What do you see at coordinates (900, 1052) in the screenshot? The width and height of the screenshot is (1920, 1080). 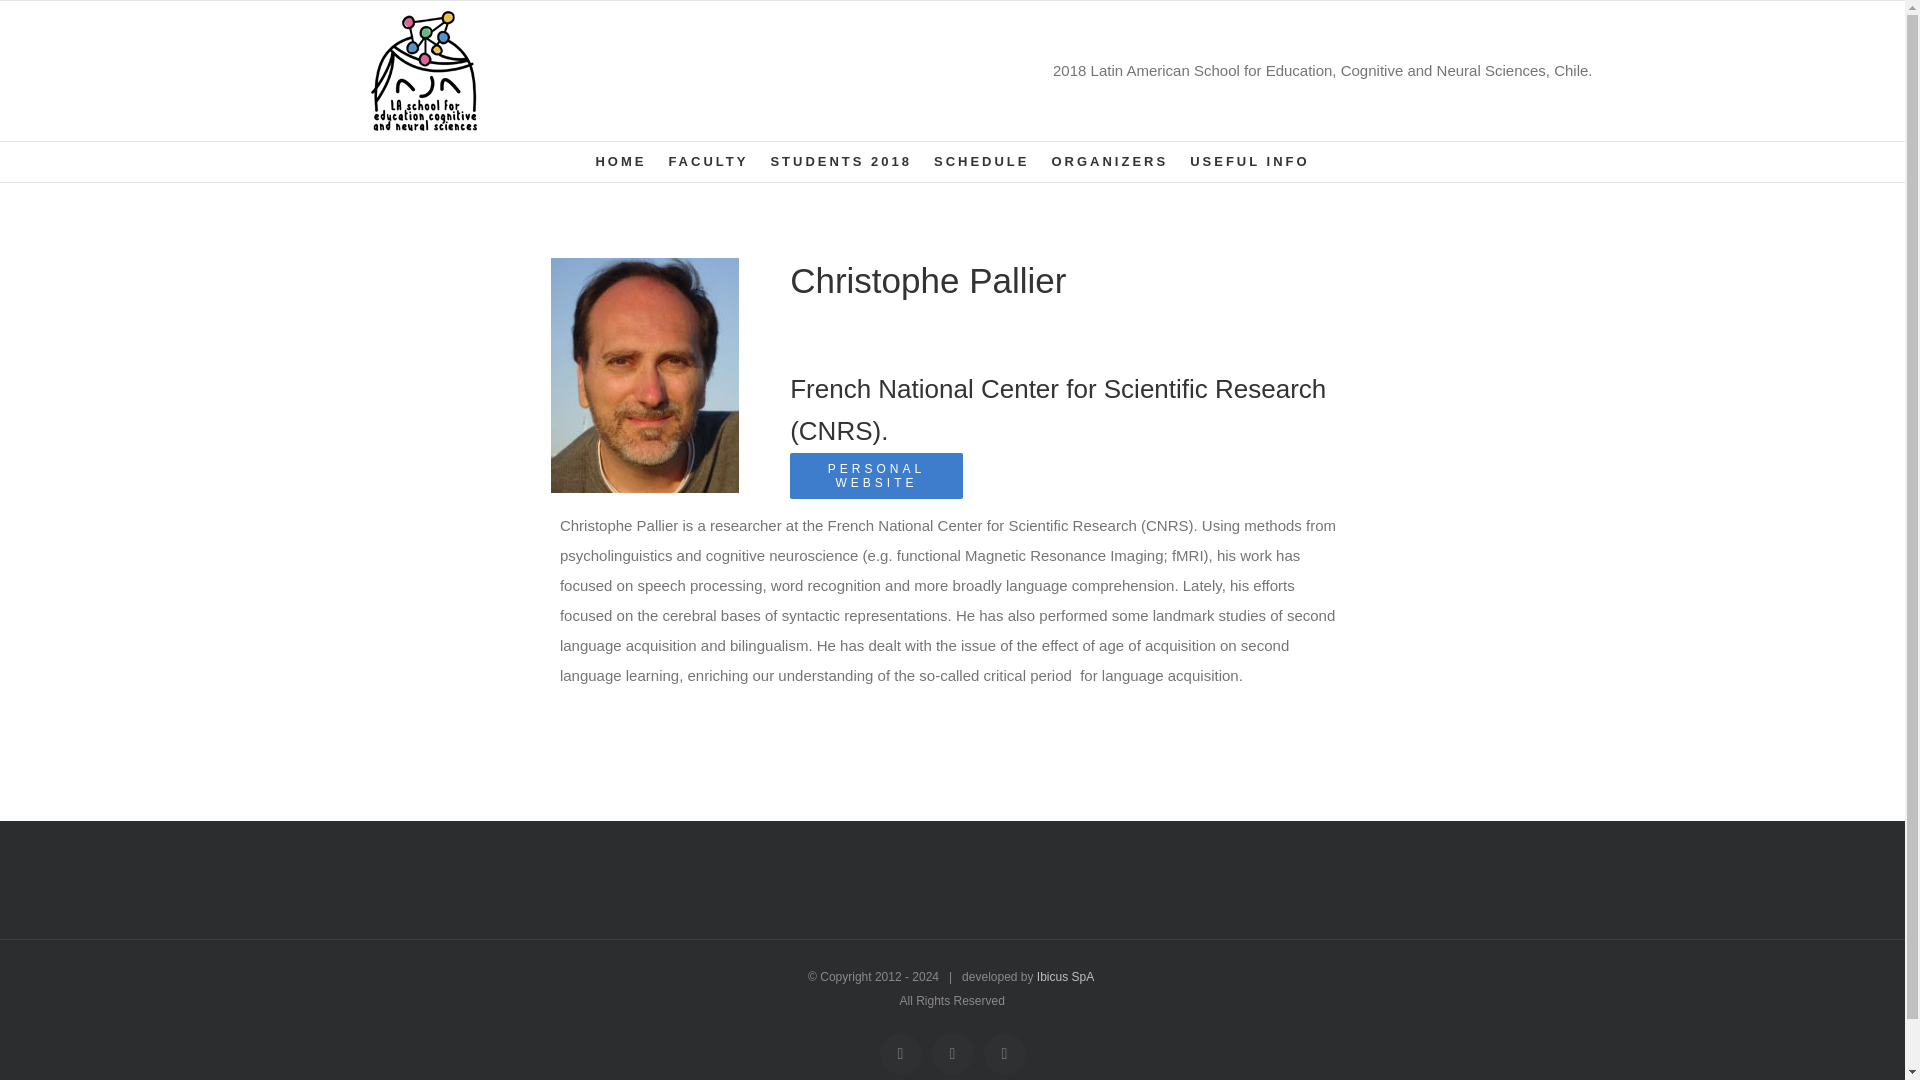 I see `Facebook` at bounding box center [900, 1052].